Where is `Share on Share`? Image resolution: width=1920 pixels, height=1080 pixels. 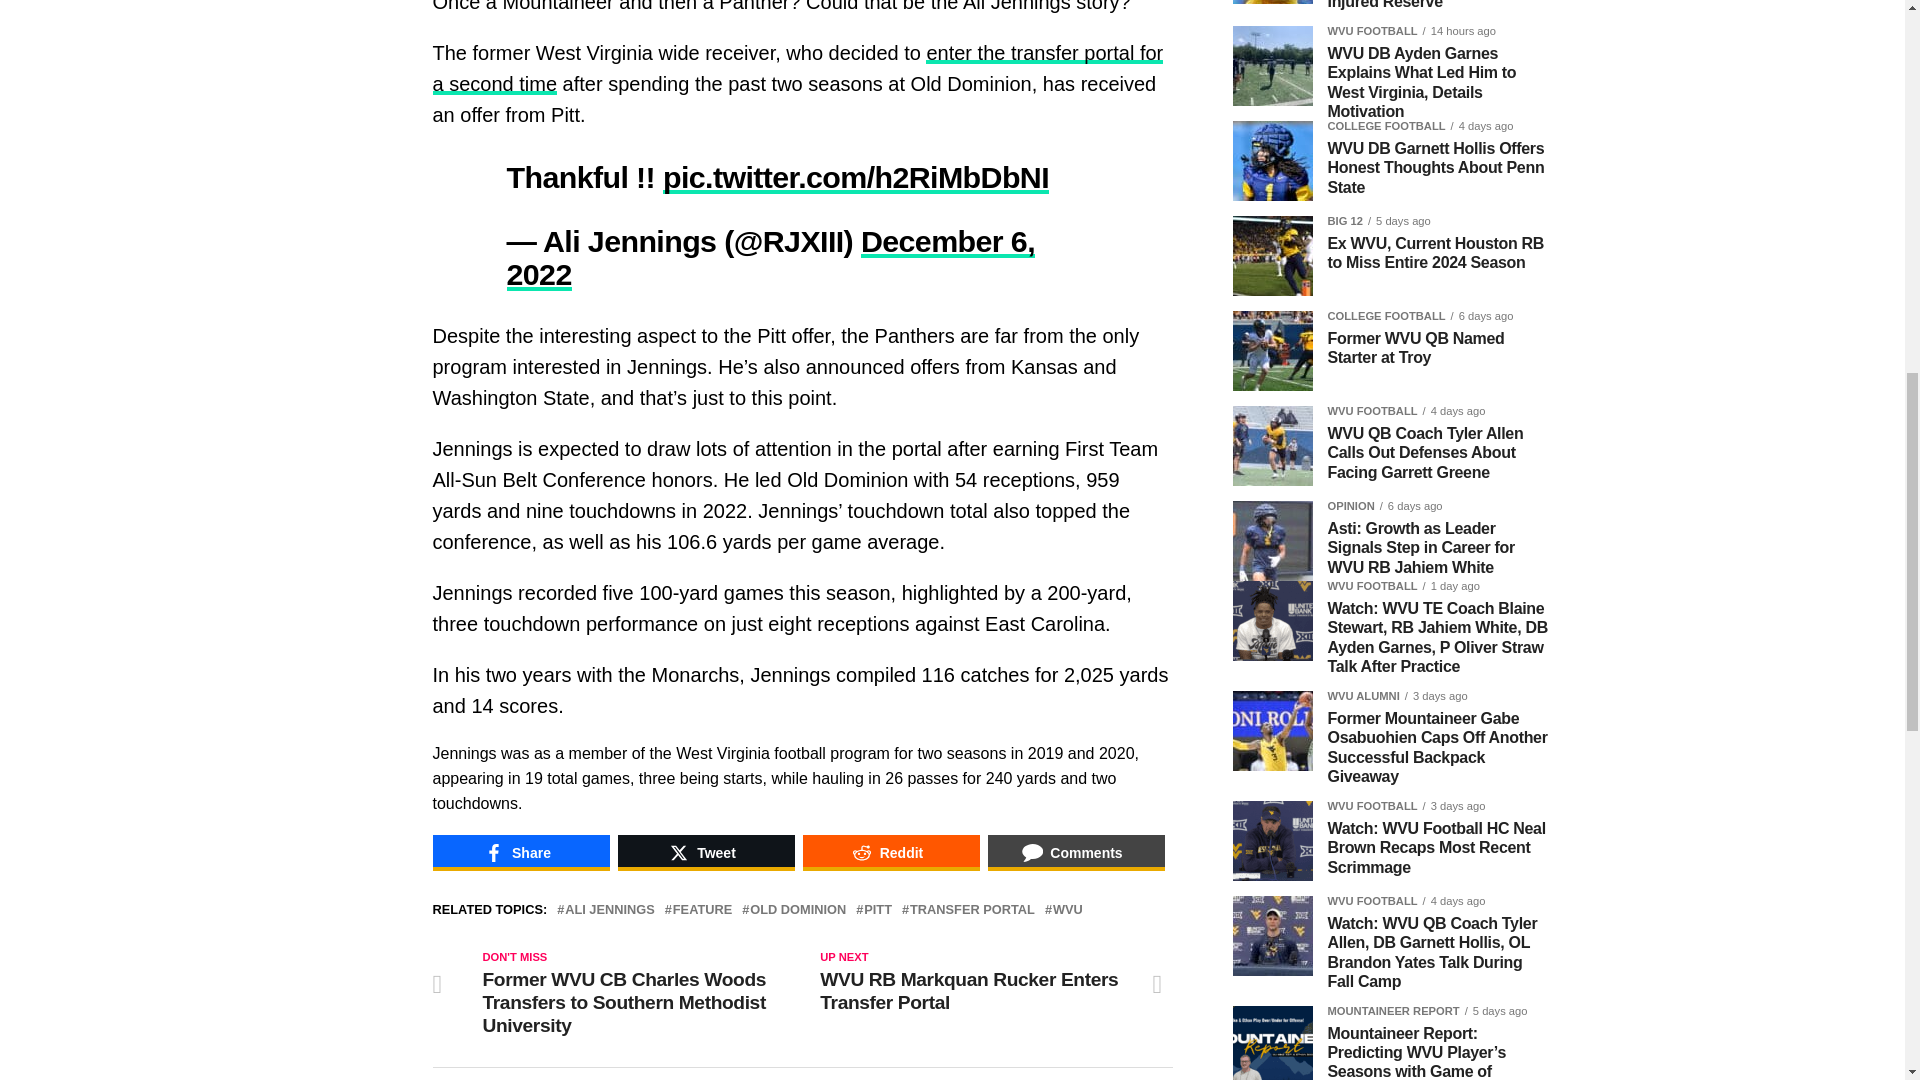
Share on Share is located at coordinates (520, 852).